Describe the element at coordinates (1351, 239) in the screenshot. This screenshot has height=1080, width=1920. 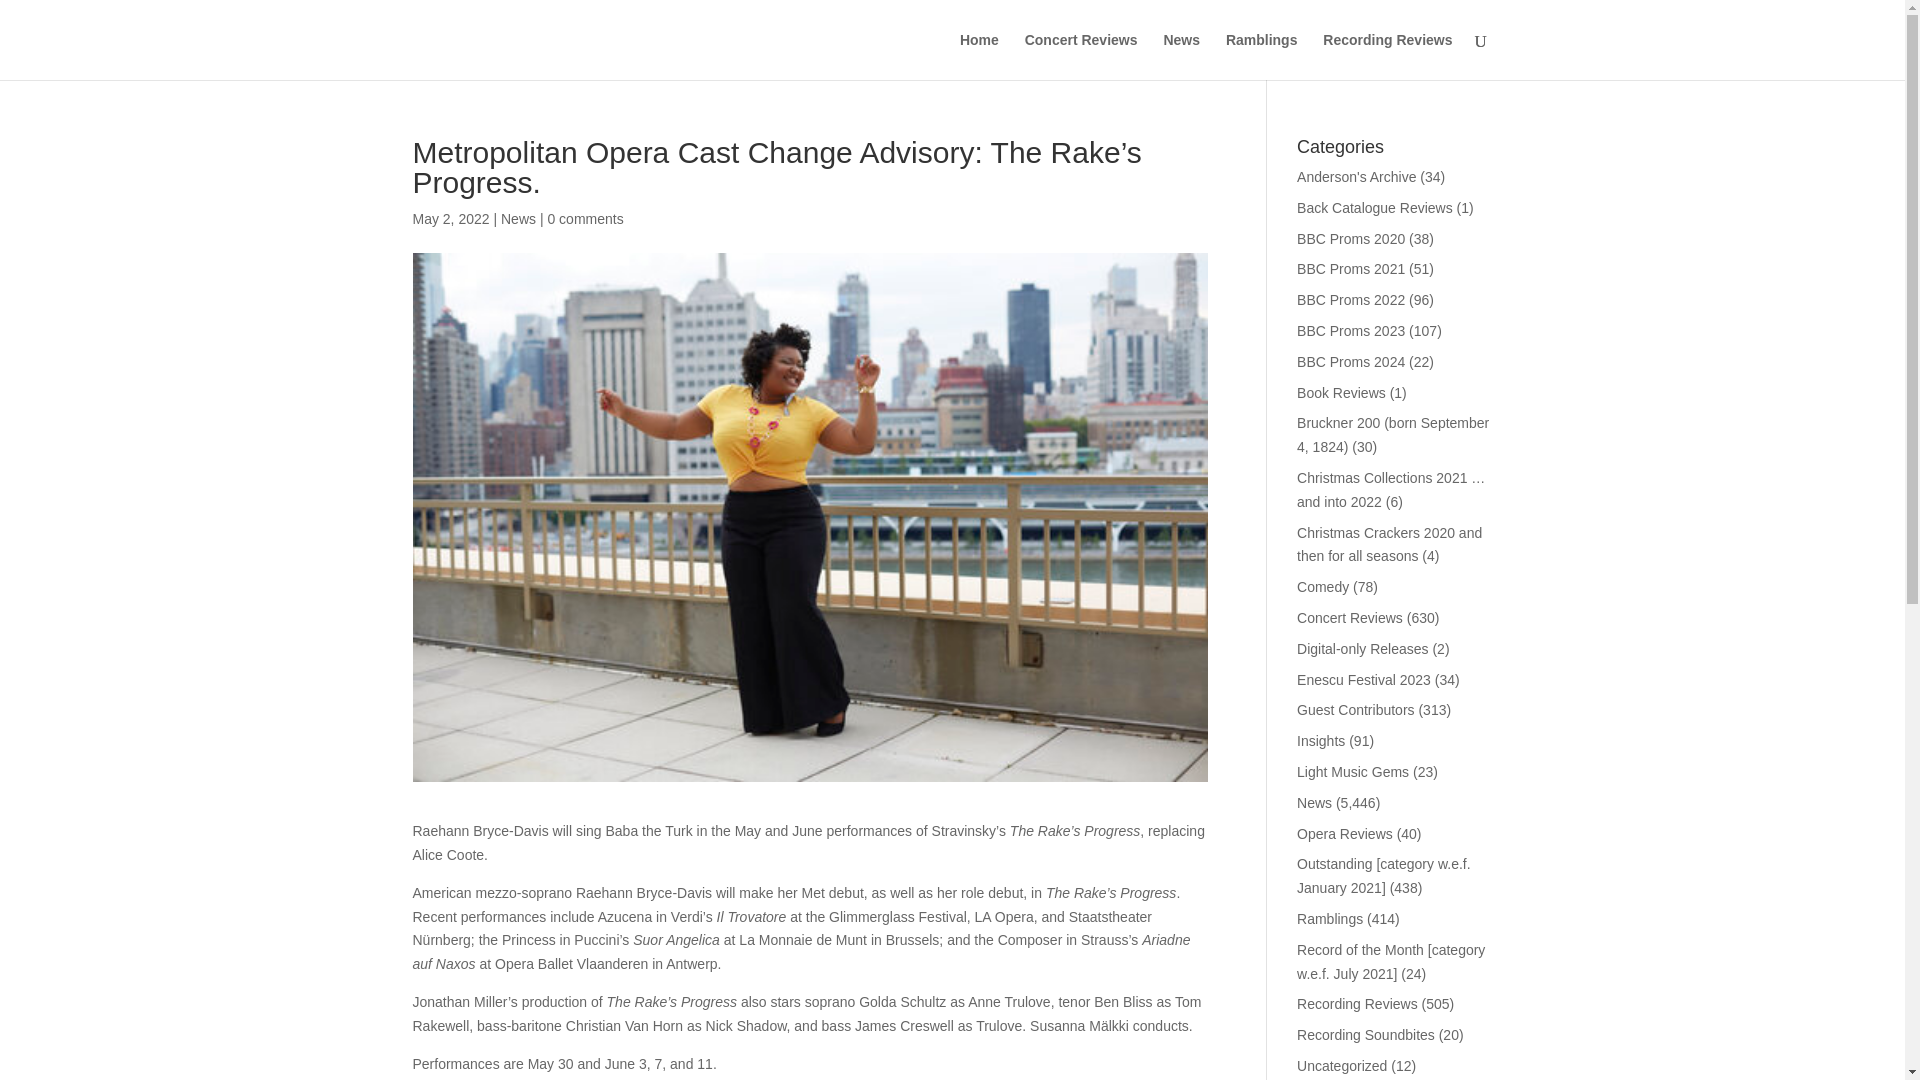
I see `BBC Proms 2020` at that location.